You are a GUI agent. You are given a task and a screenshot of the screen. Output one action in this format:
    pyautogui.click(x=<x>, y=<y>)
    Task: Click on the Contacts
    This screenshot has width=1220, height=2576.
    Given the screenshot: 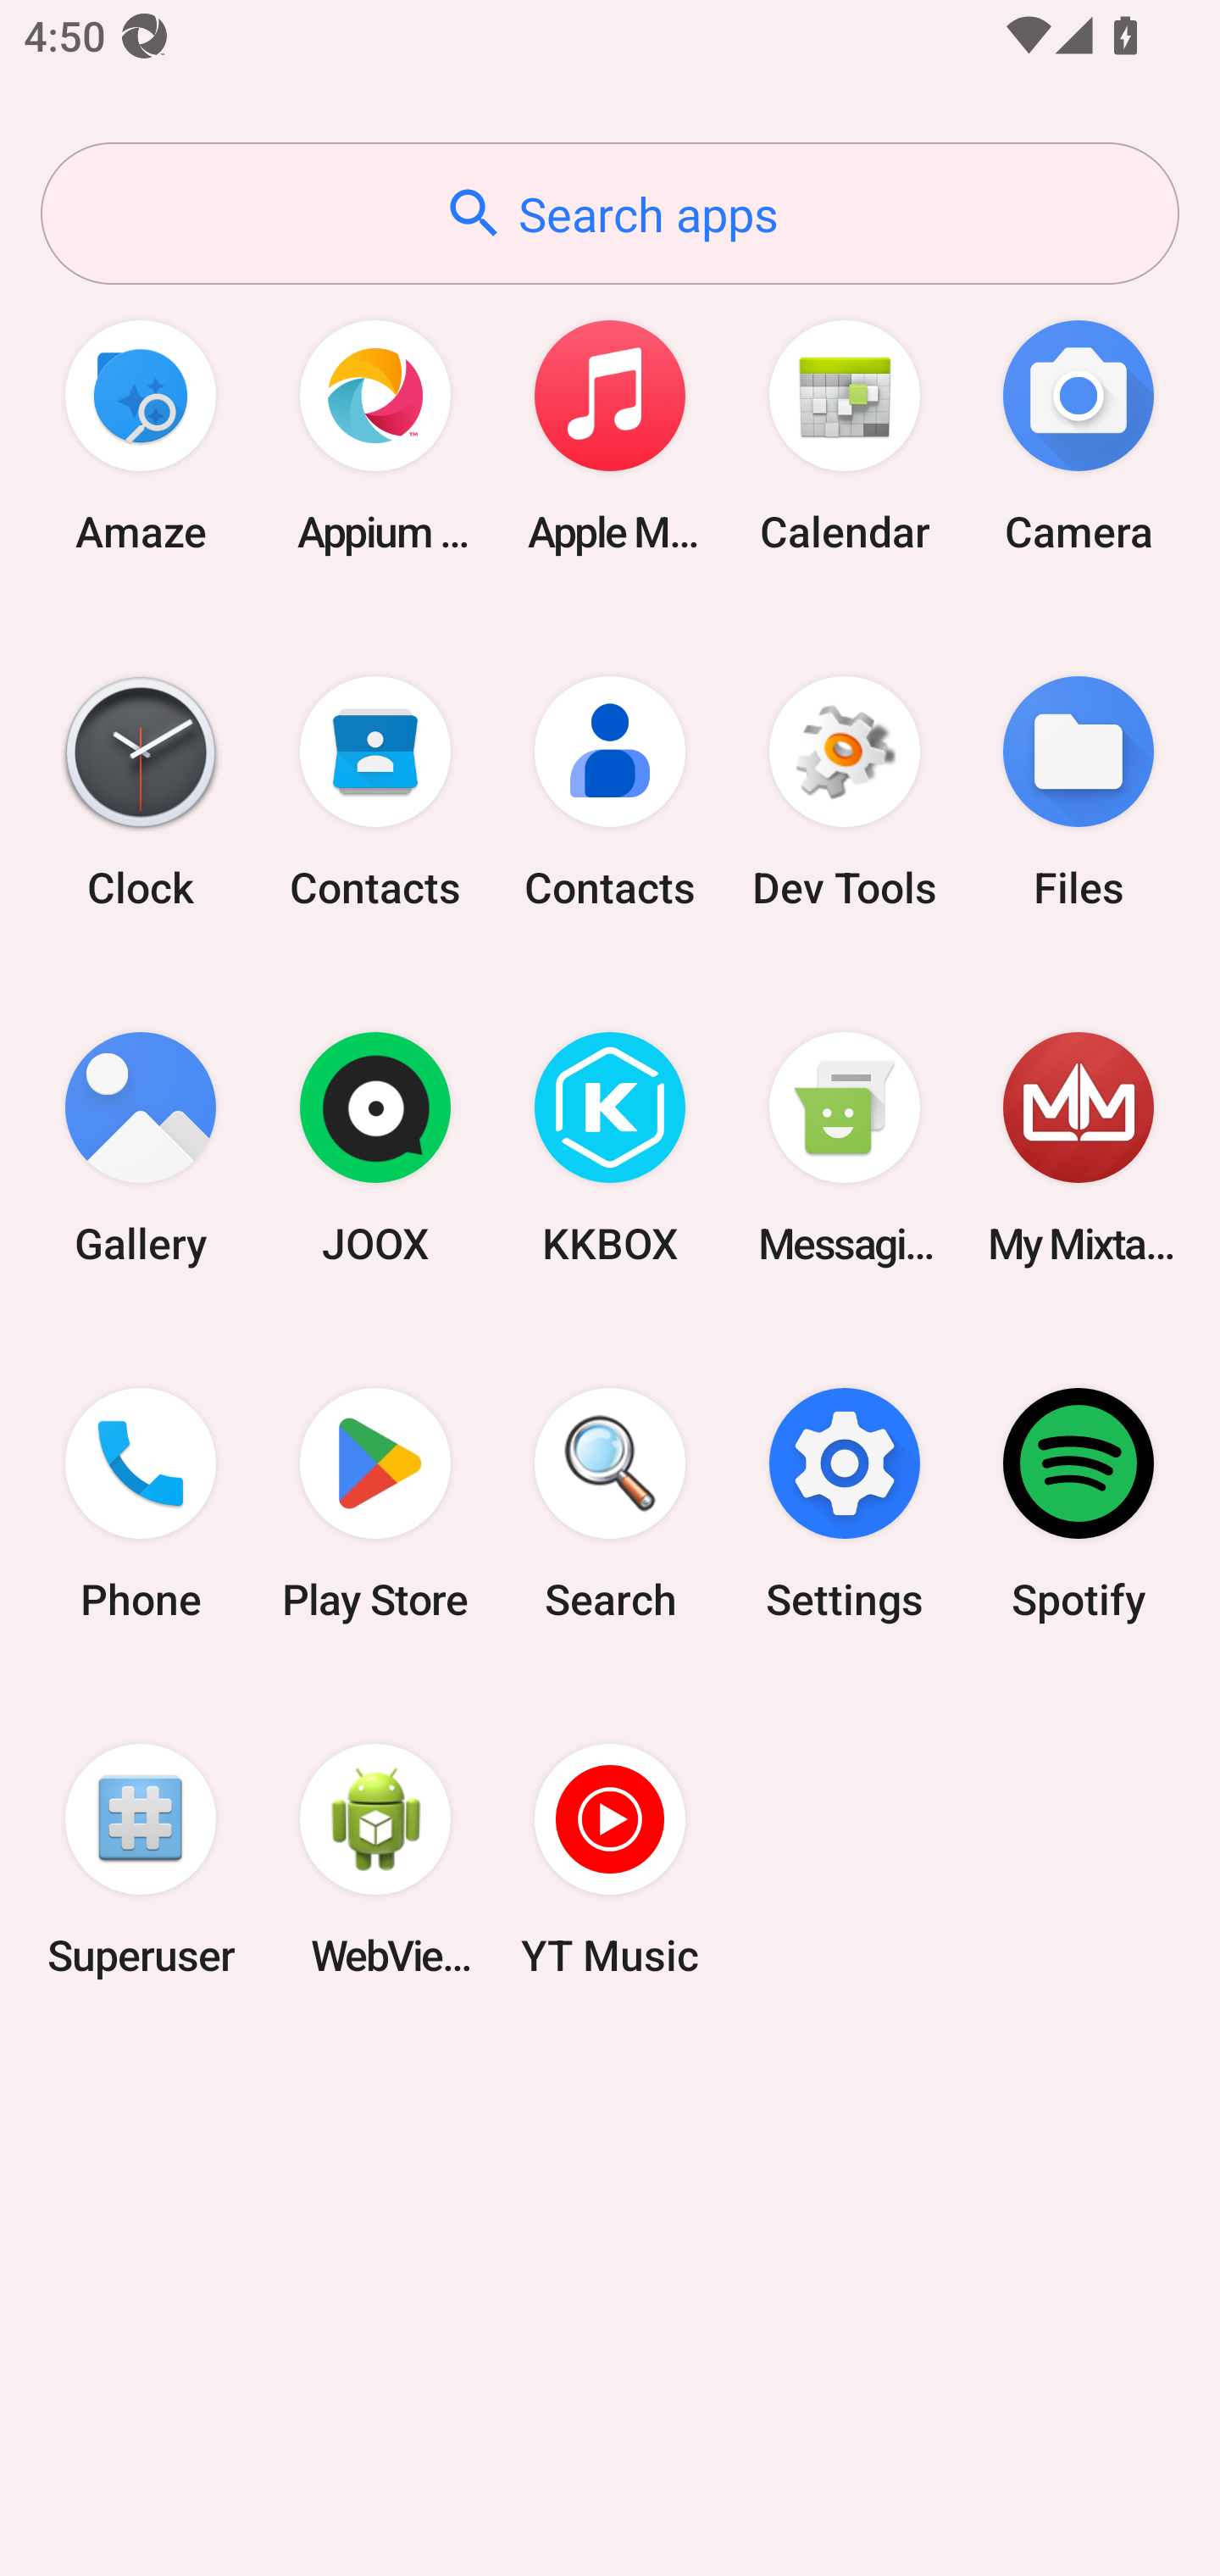 What is the action you would take?
    pyautogui.click(x=610, y=791)
    